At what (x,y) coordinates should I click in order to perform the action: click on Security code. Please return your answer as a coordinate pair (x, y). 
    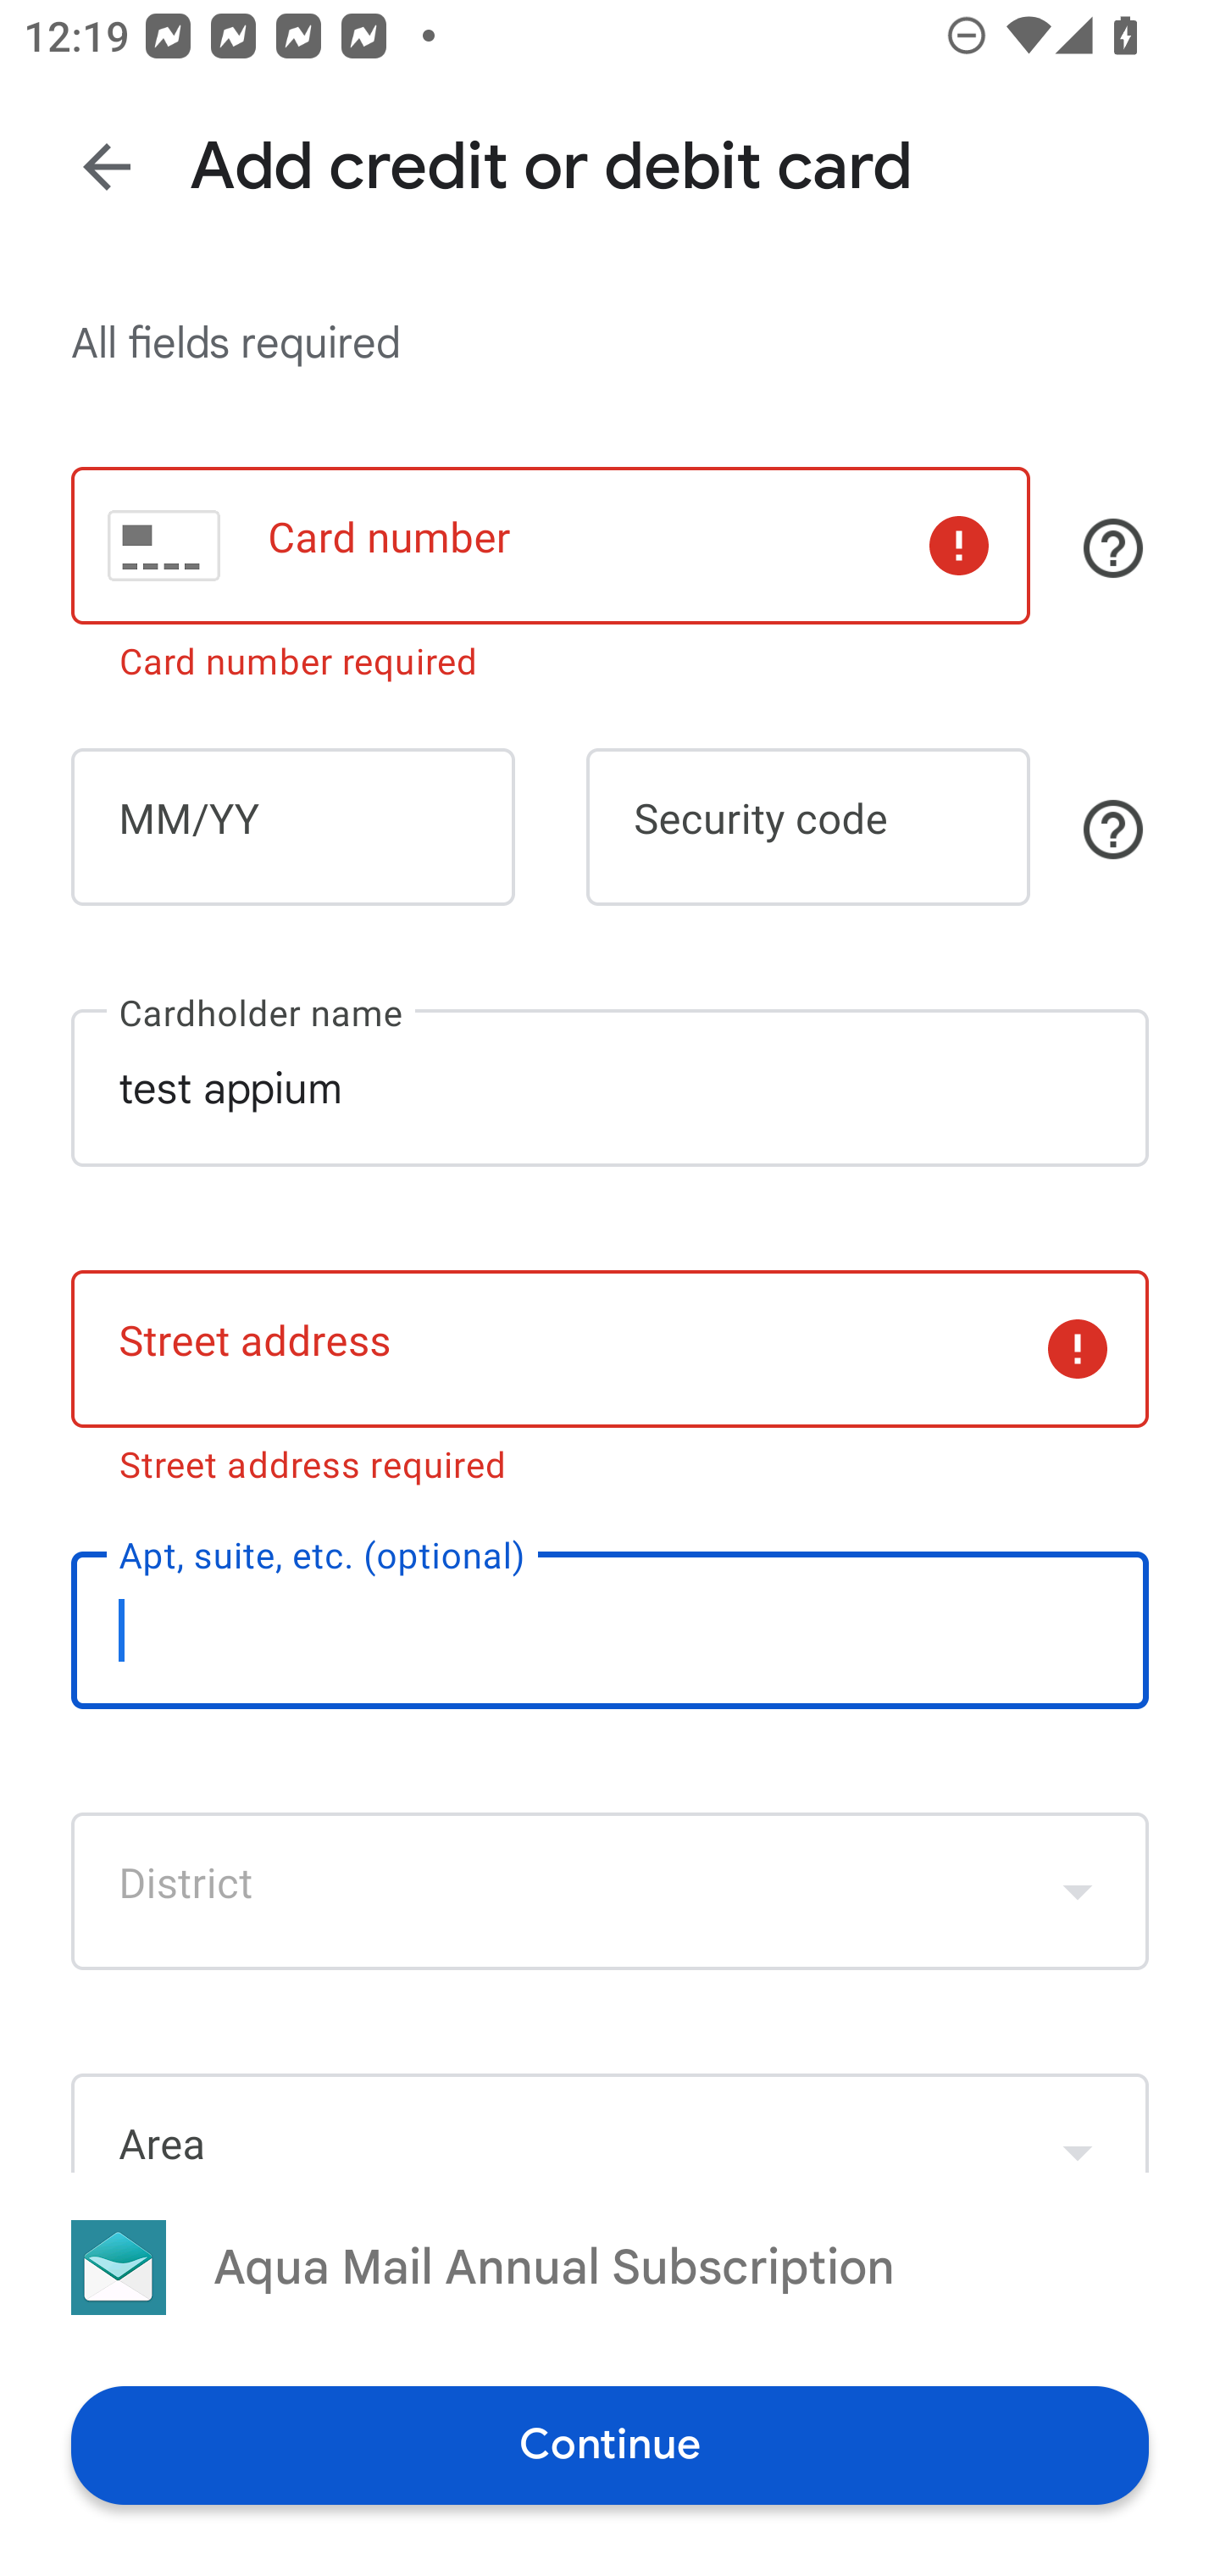
    Looking at the image, I should click on (808, 827).